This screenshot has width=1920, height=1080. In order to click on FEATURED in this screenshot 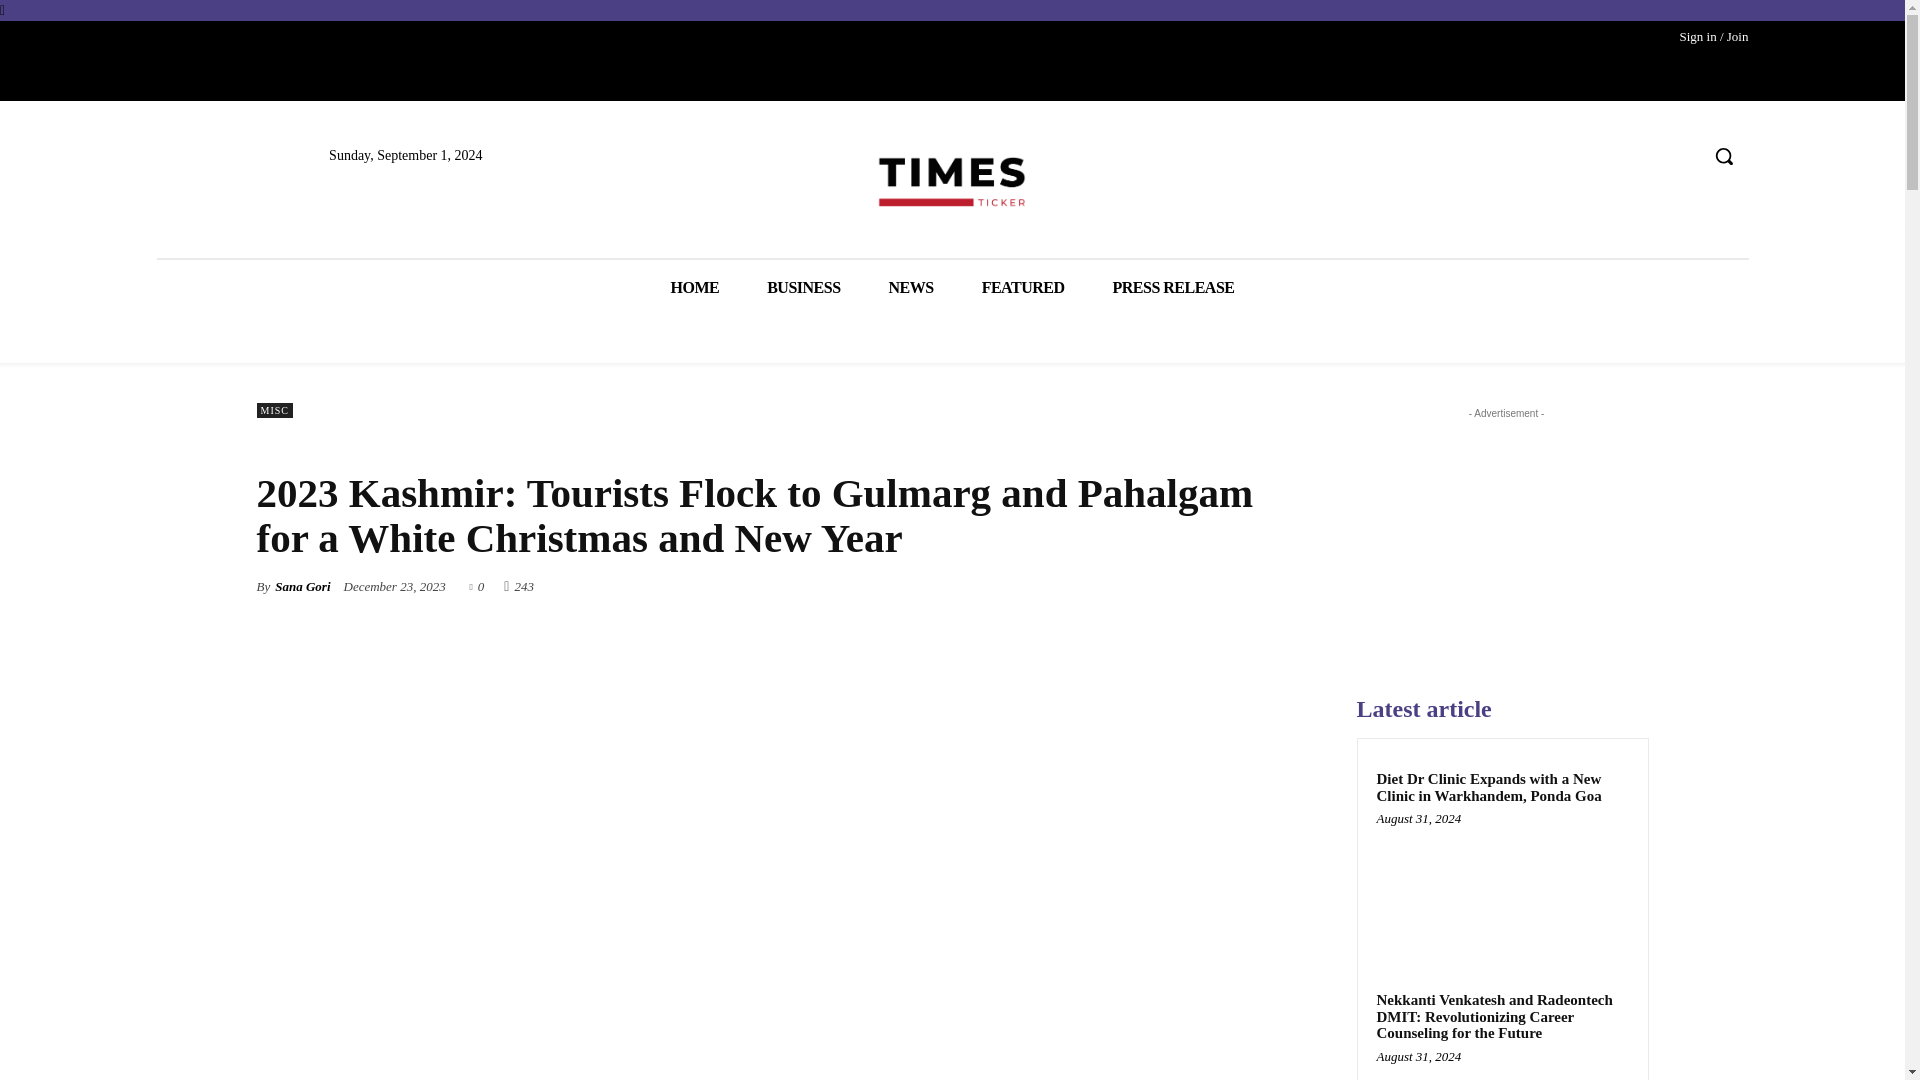, I will do `click(1023, 288)`.